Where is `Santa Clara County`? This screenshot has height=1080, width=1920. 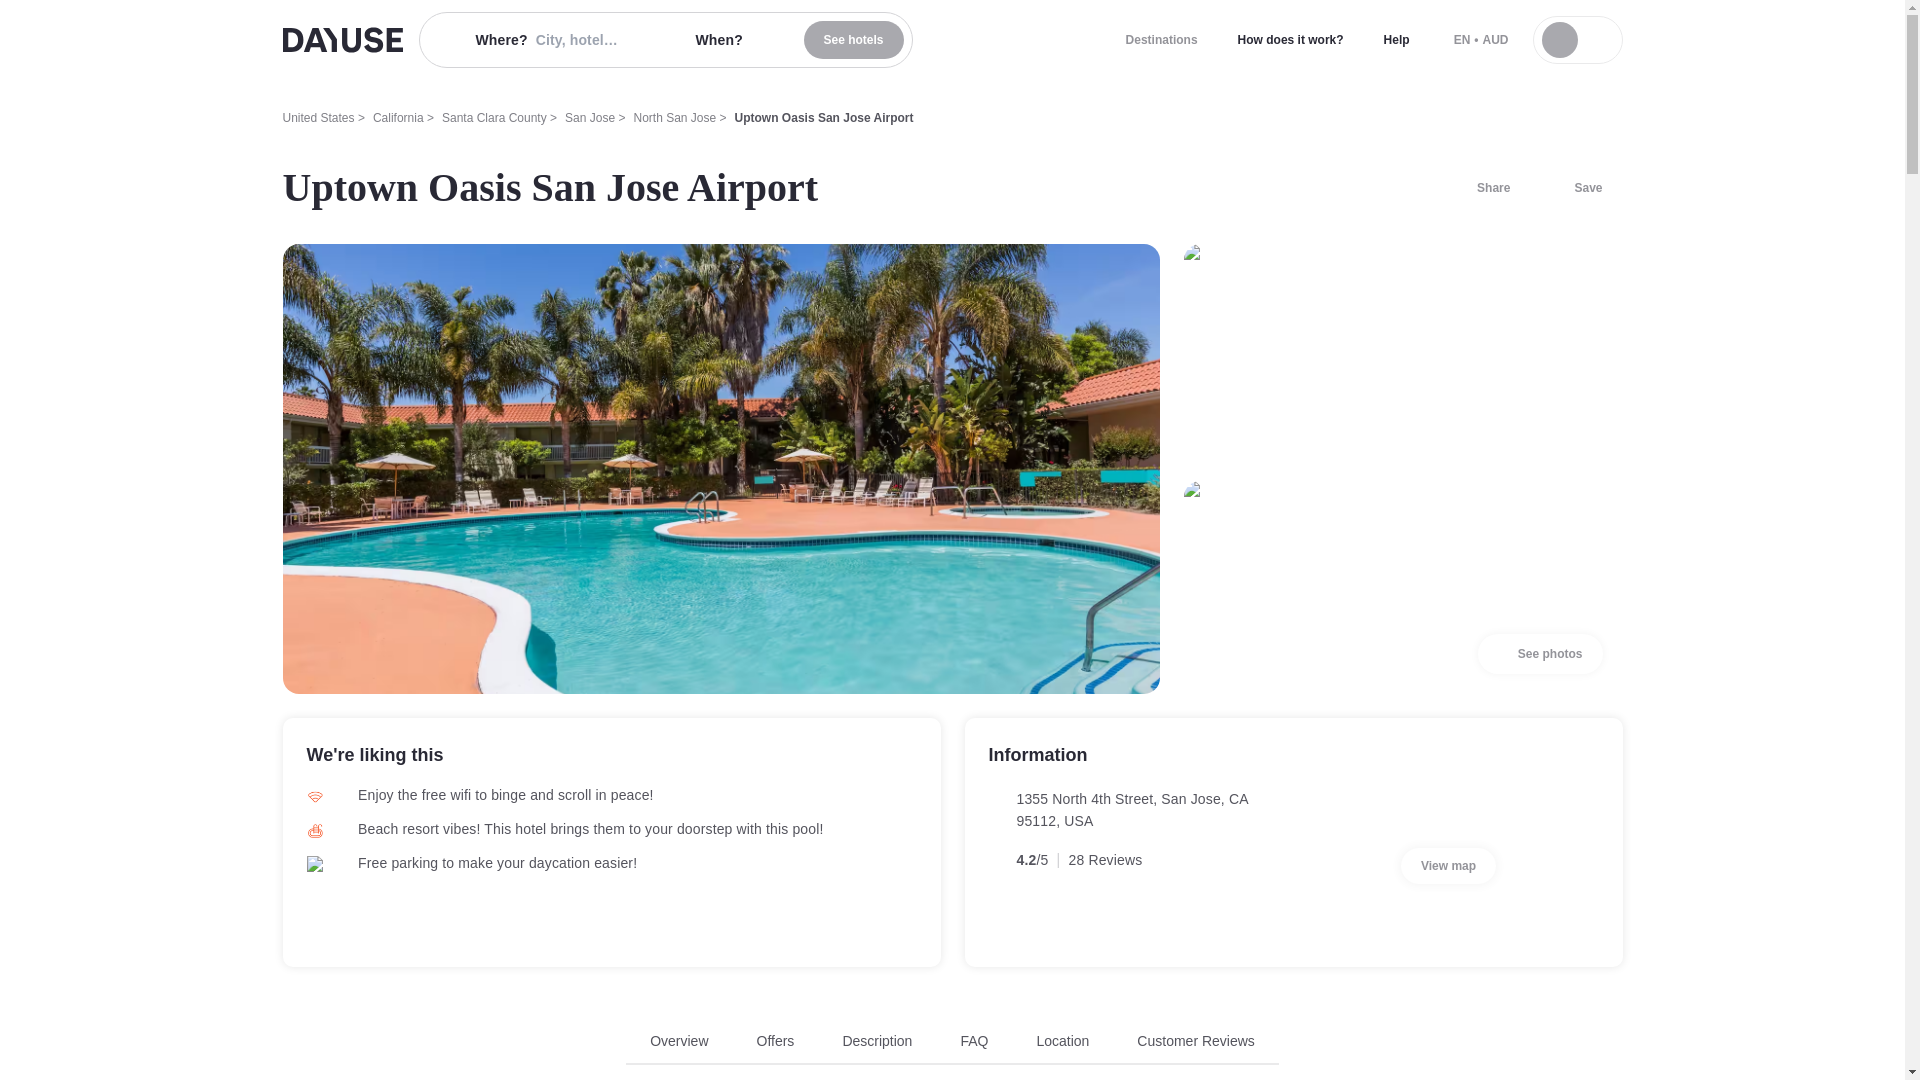 Santa Clara County is located at coordinates (494, 118).